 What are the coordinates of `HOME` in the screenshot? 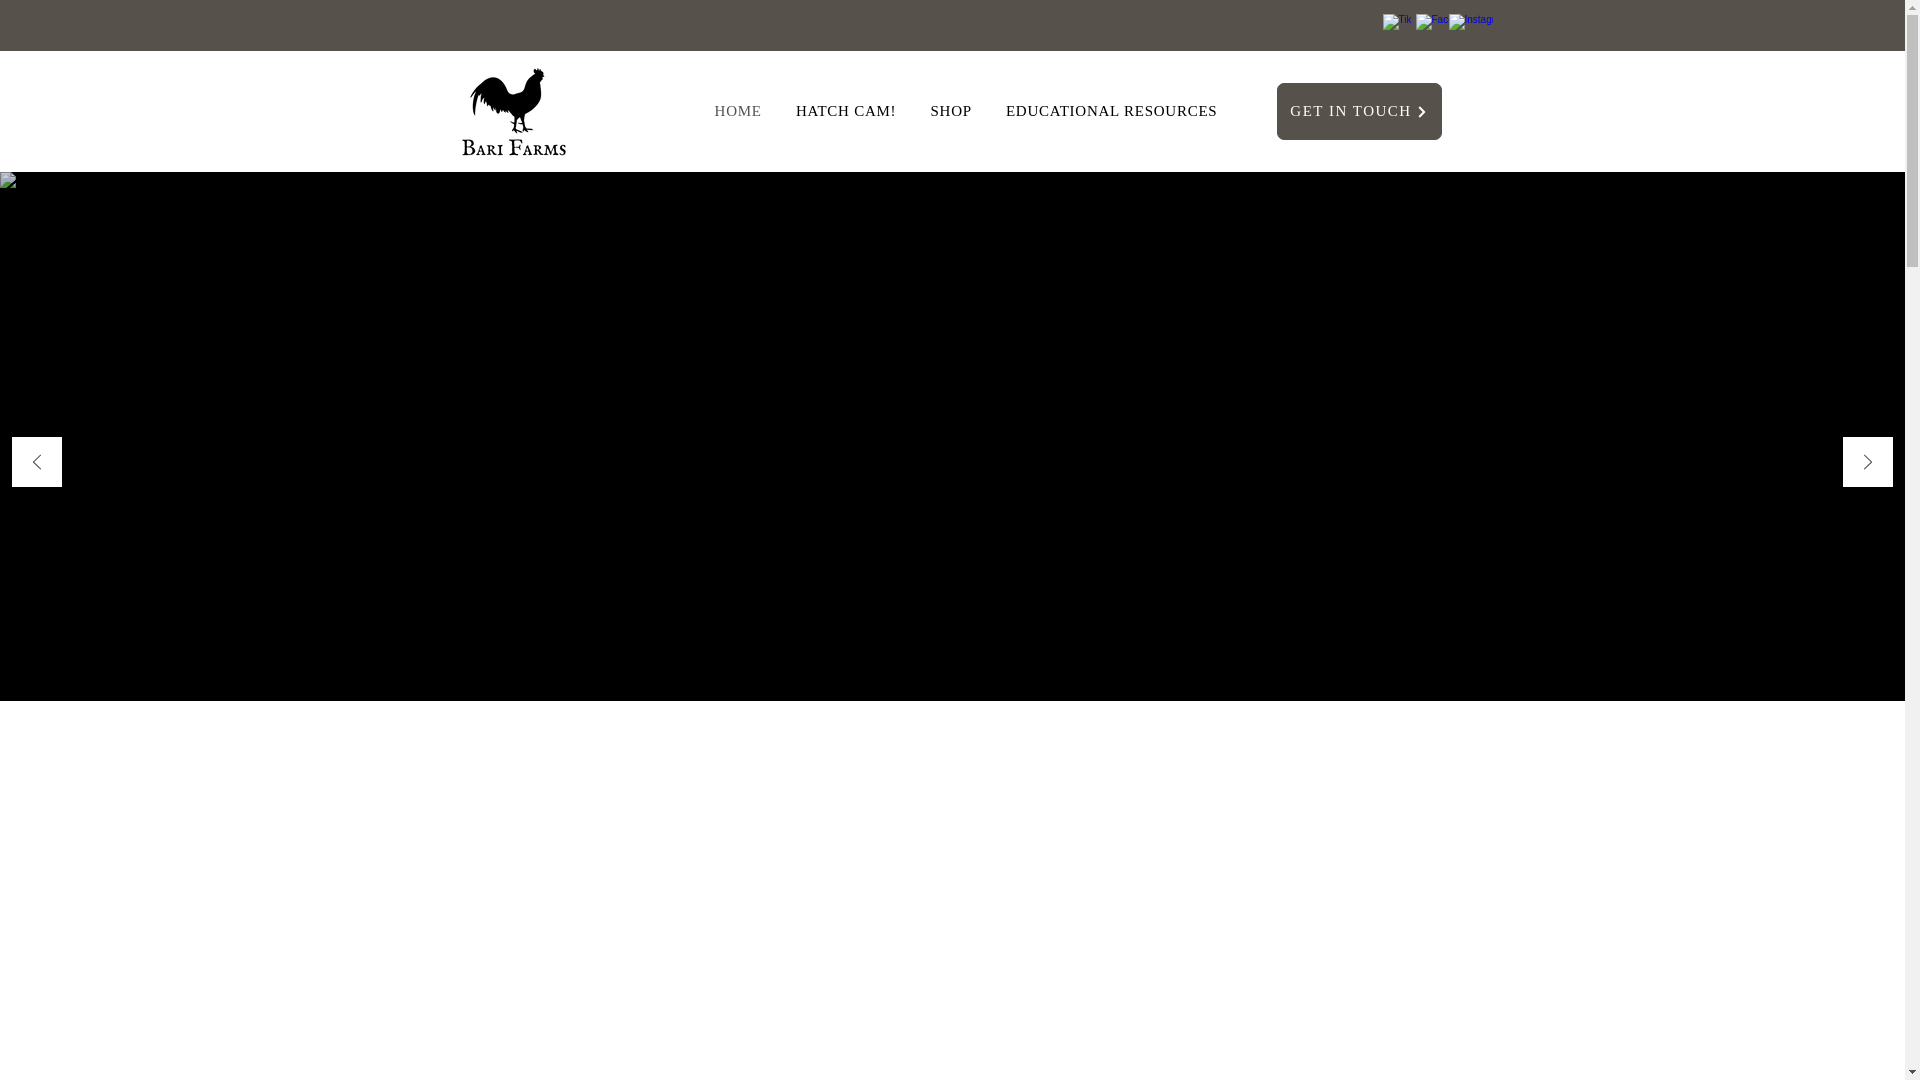 It's located at (738, 110).